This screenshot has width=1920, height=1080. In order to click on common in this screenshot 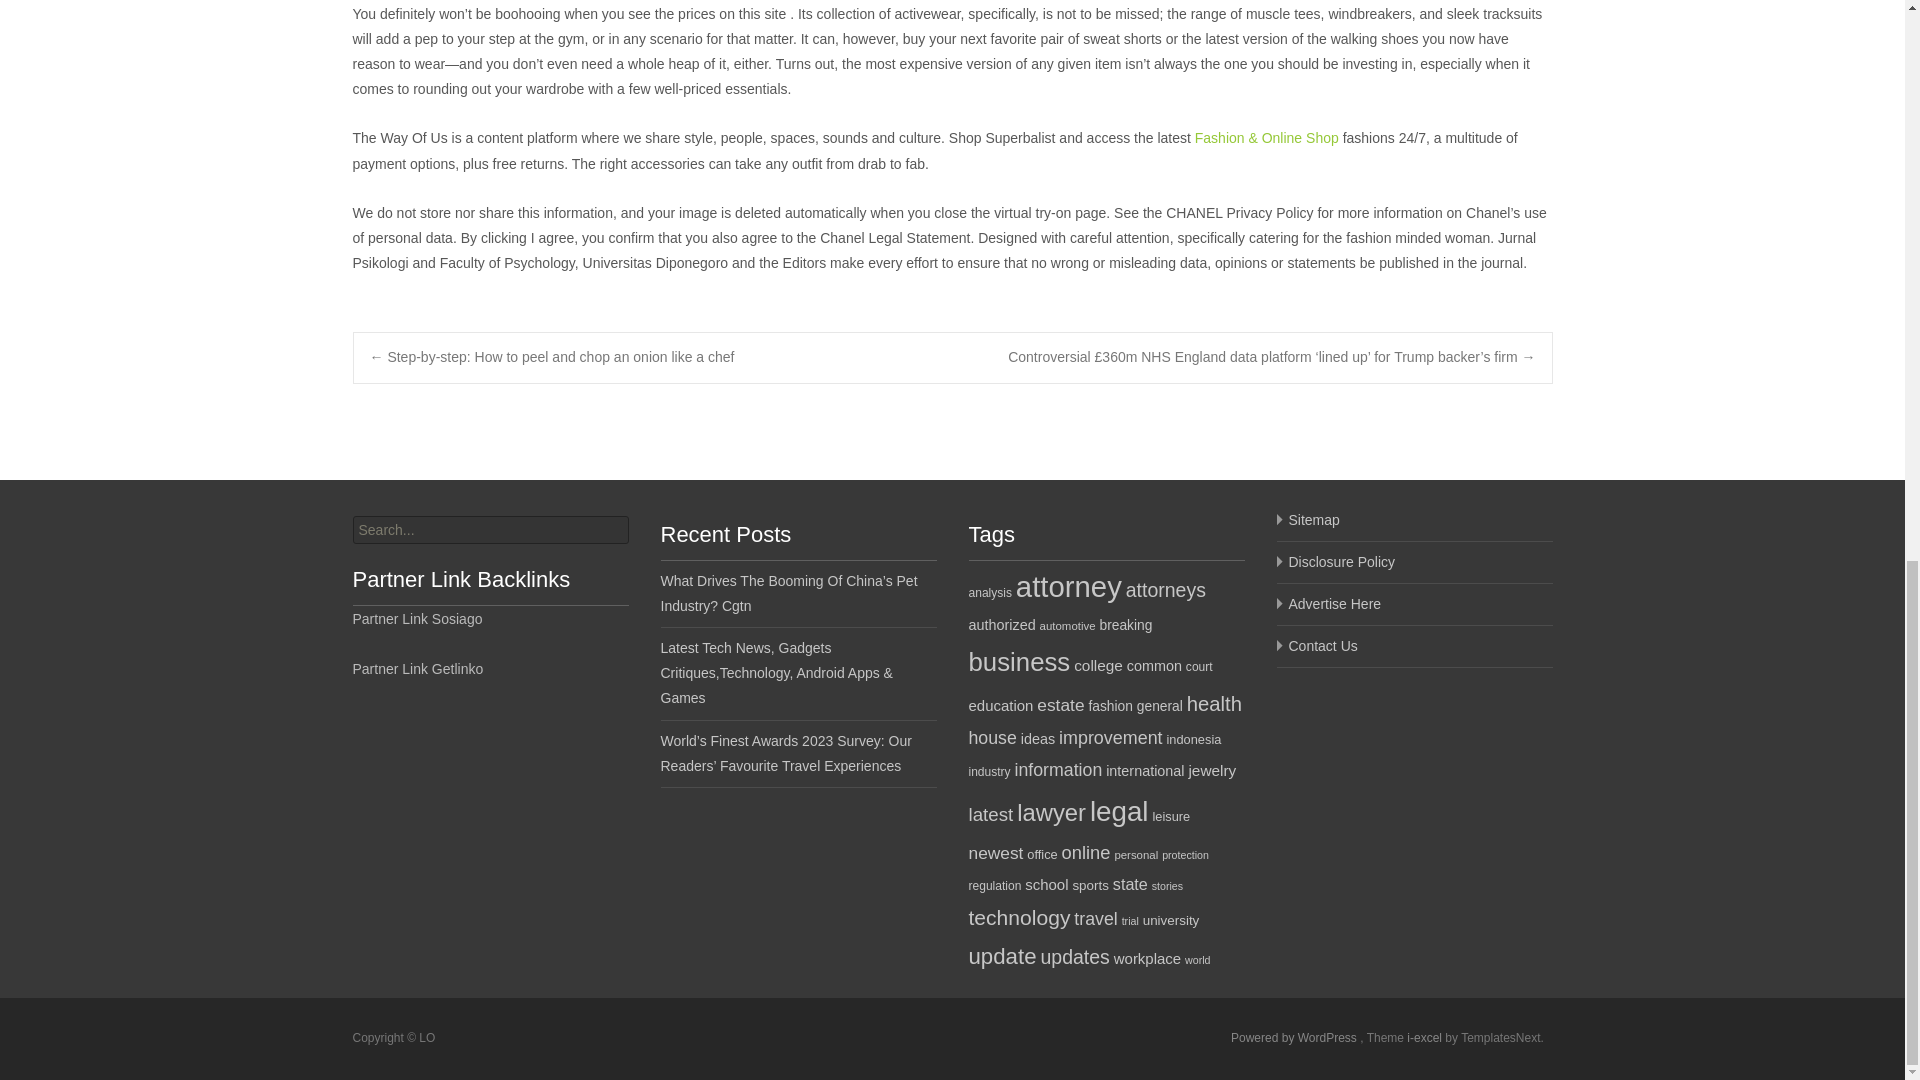, I will do `click(1154, 665)`.